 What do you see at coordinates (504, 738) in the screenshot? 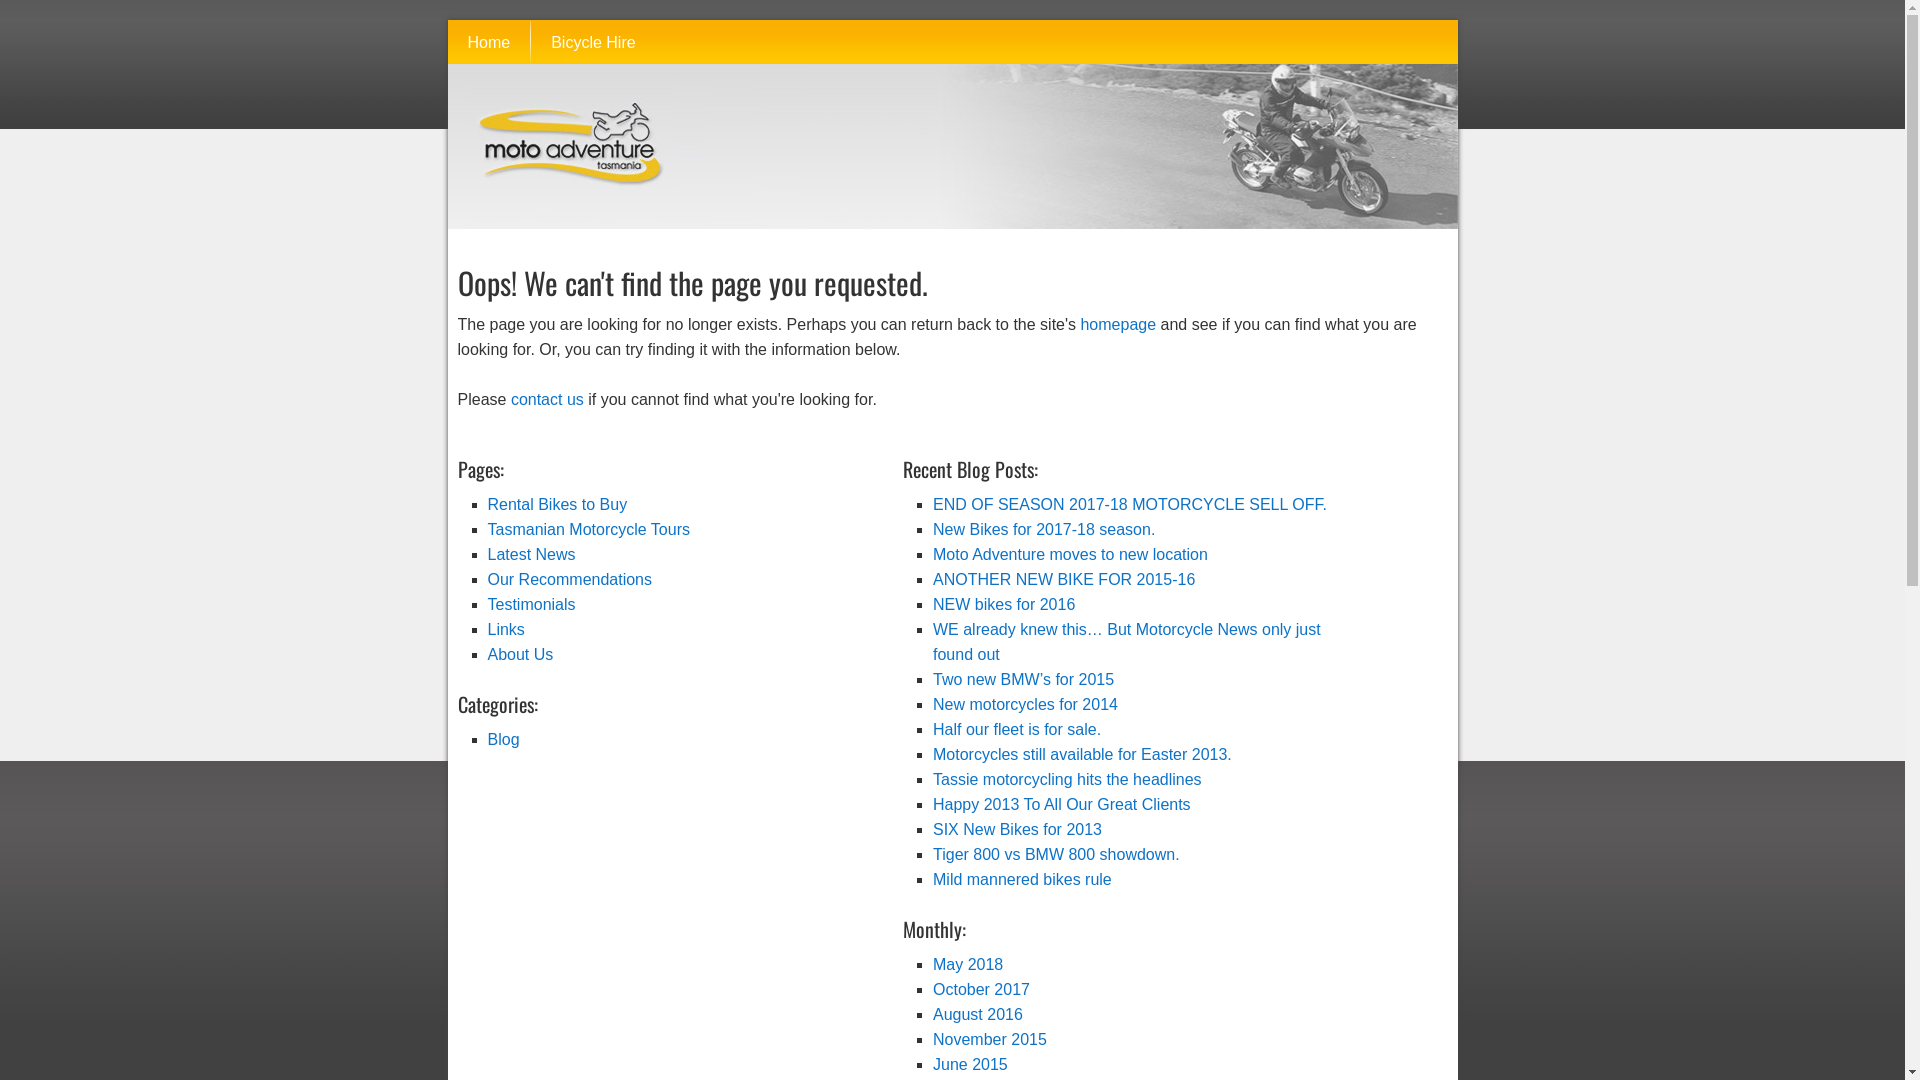
I see `Blog` at bounding box center [504, 738].